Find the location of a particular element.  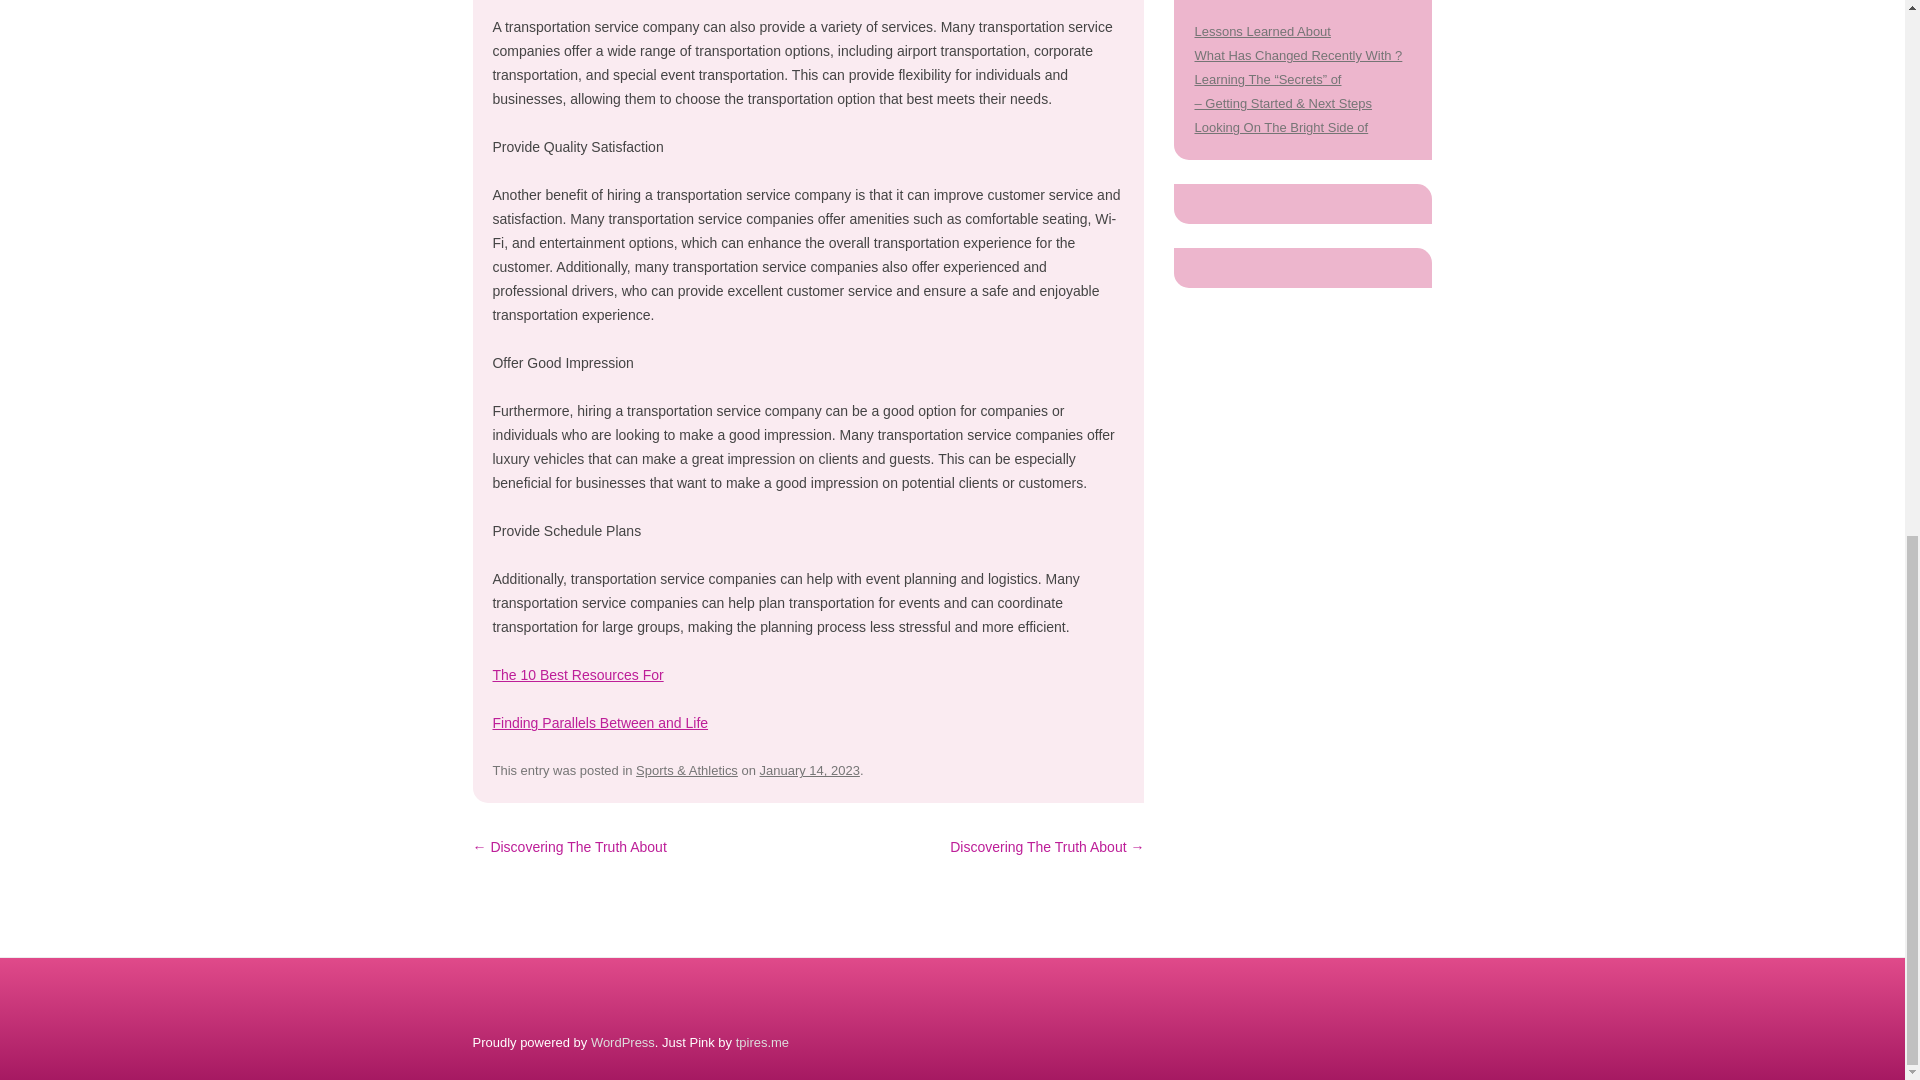

Lessons Learned About is located at coordinates (1262, 30).